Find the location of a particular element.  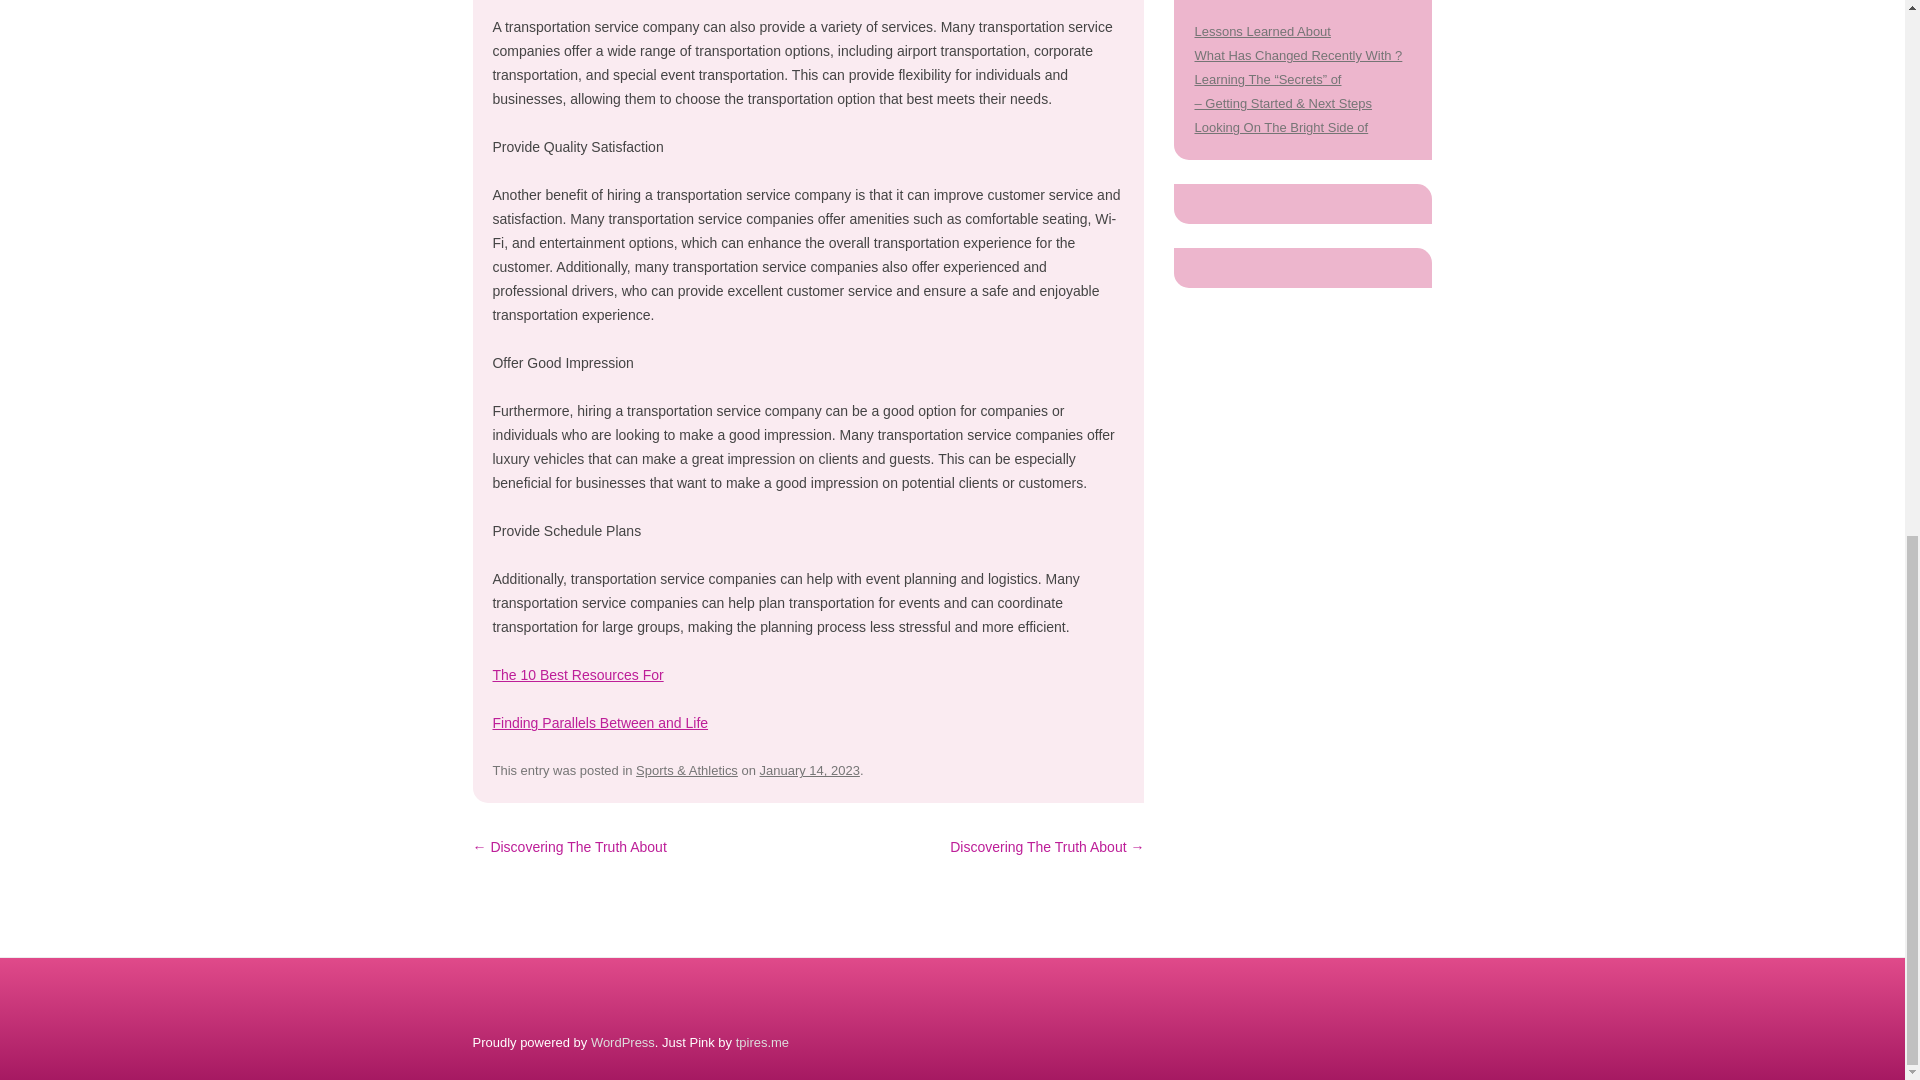

Lessons Learned About is located at coordinates (1262, 30).